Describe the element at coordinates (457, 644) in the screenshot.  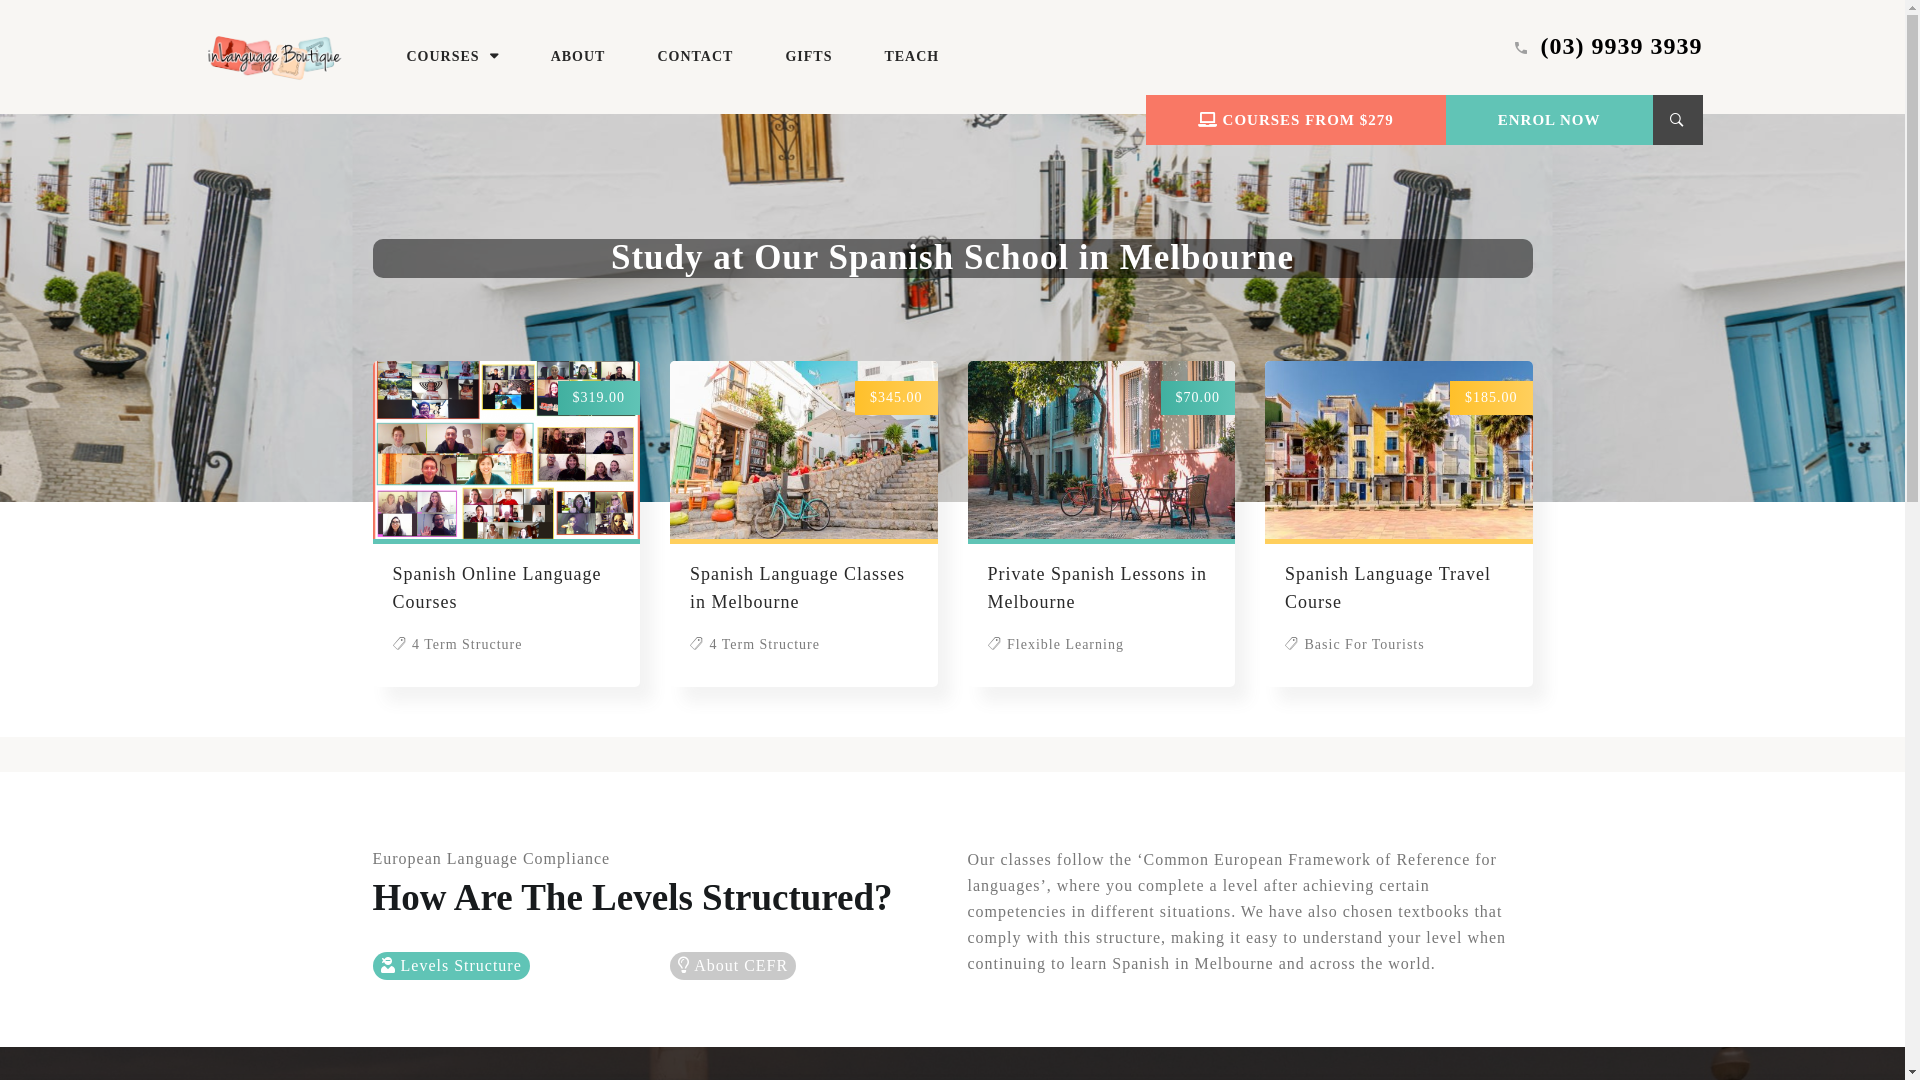
I see `4 Term Structure` at that location.